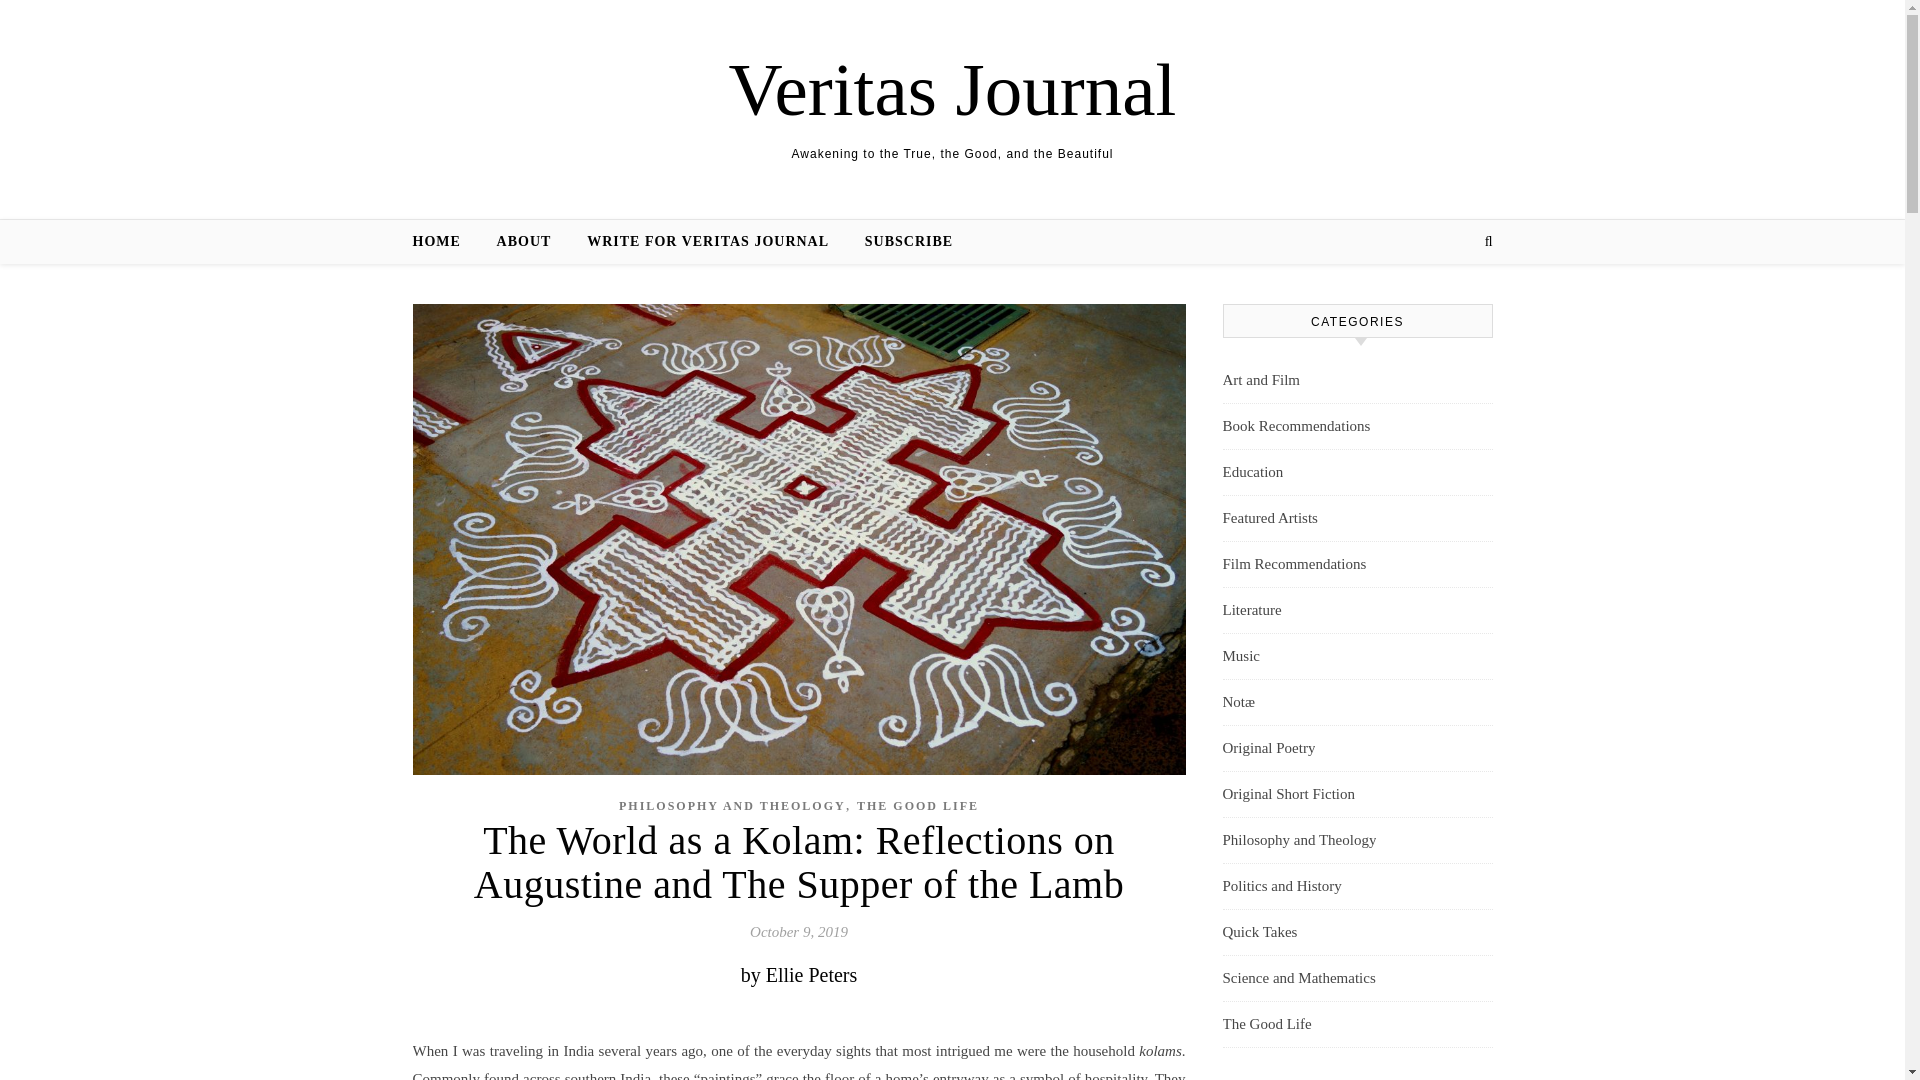 This screenshot has width=1920, height=1080. I want to click on Book Recommendations, so click(1296, 426).